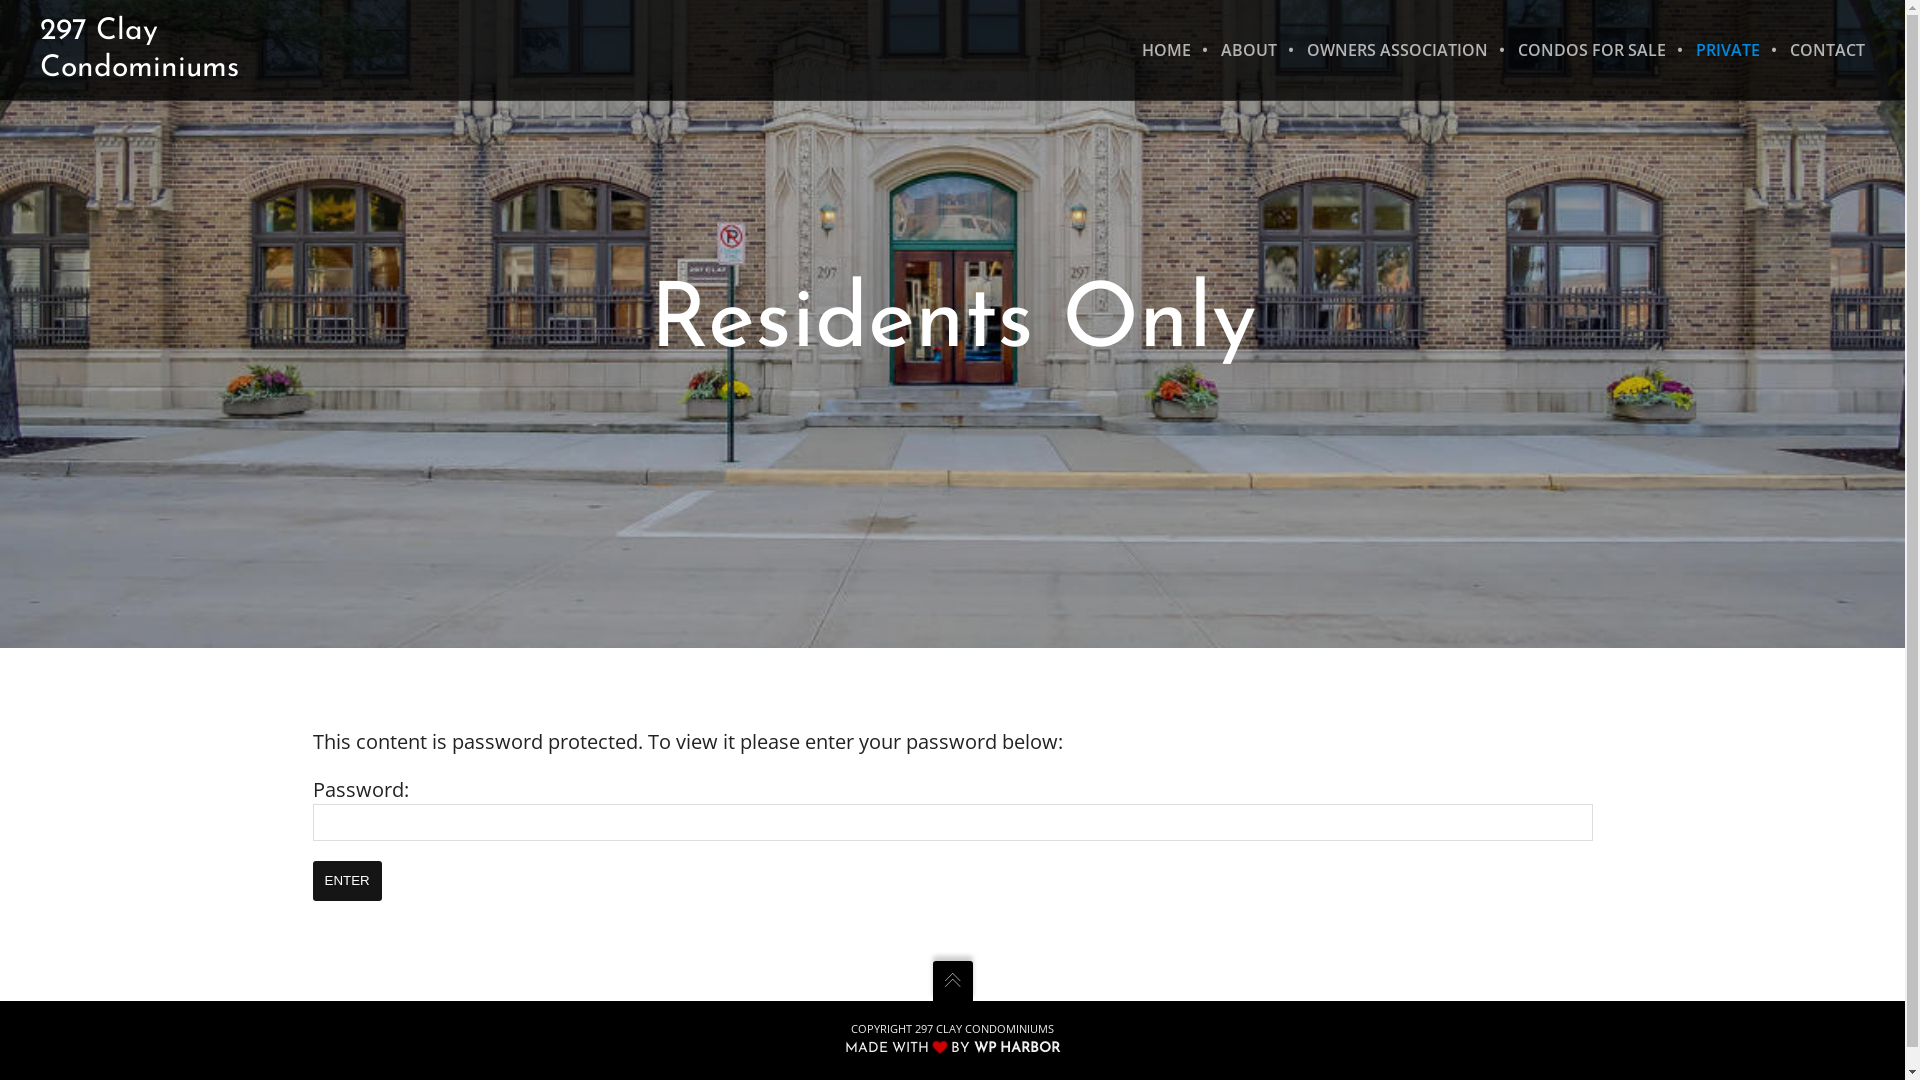 Image resolution: width=1920 pixels, height=1080 pixels. I want to click on PRIVATE, so click(1728, 50).